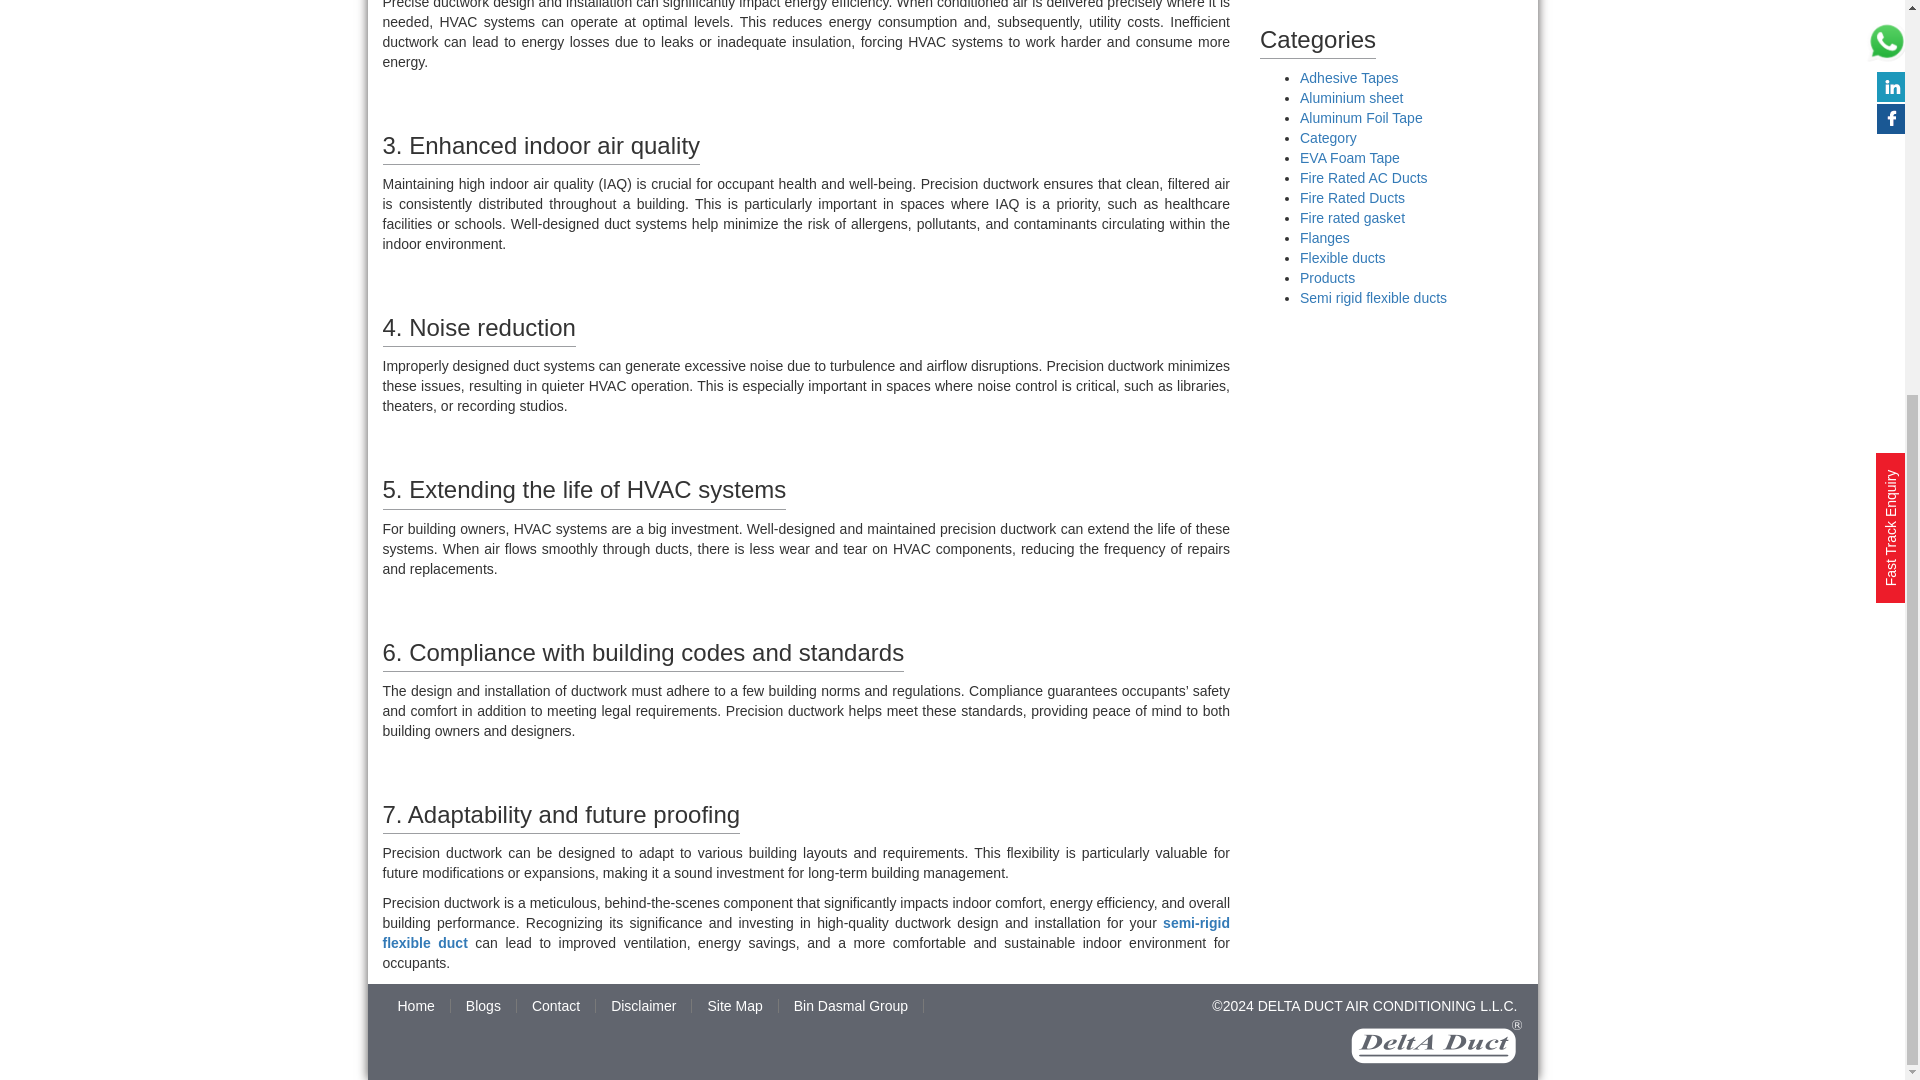 The width and height of the screenshot is (1920, 1080). What do you see at coordinates (1373, 298) in the screenshot?
I see `Semi rigid flexible ducts` at bounding box center [1373, 298].